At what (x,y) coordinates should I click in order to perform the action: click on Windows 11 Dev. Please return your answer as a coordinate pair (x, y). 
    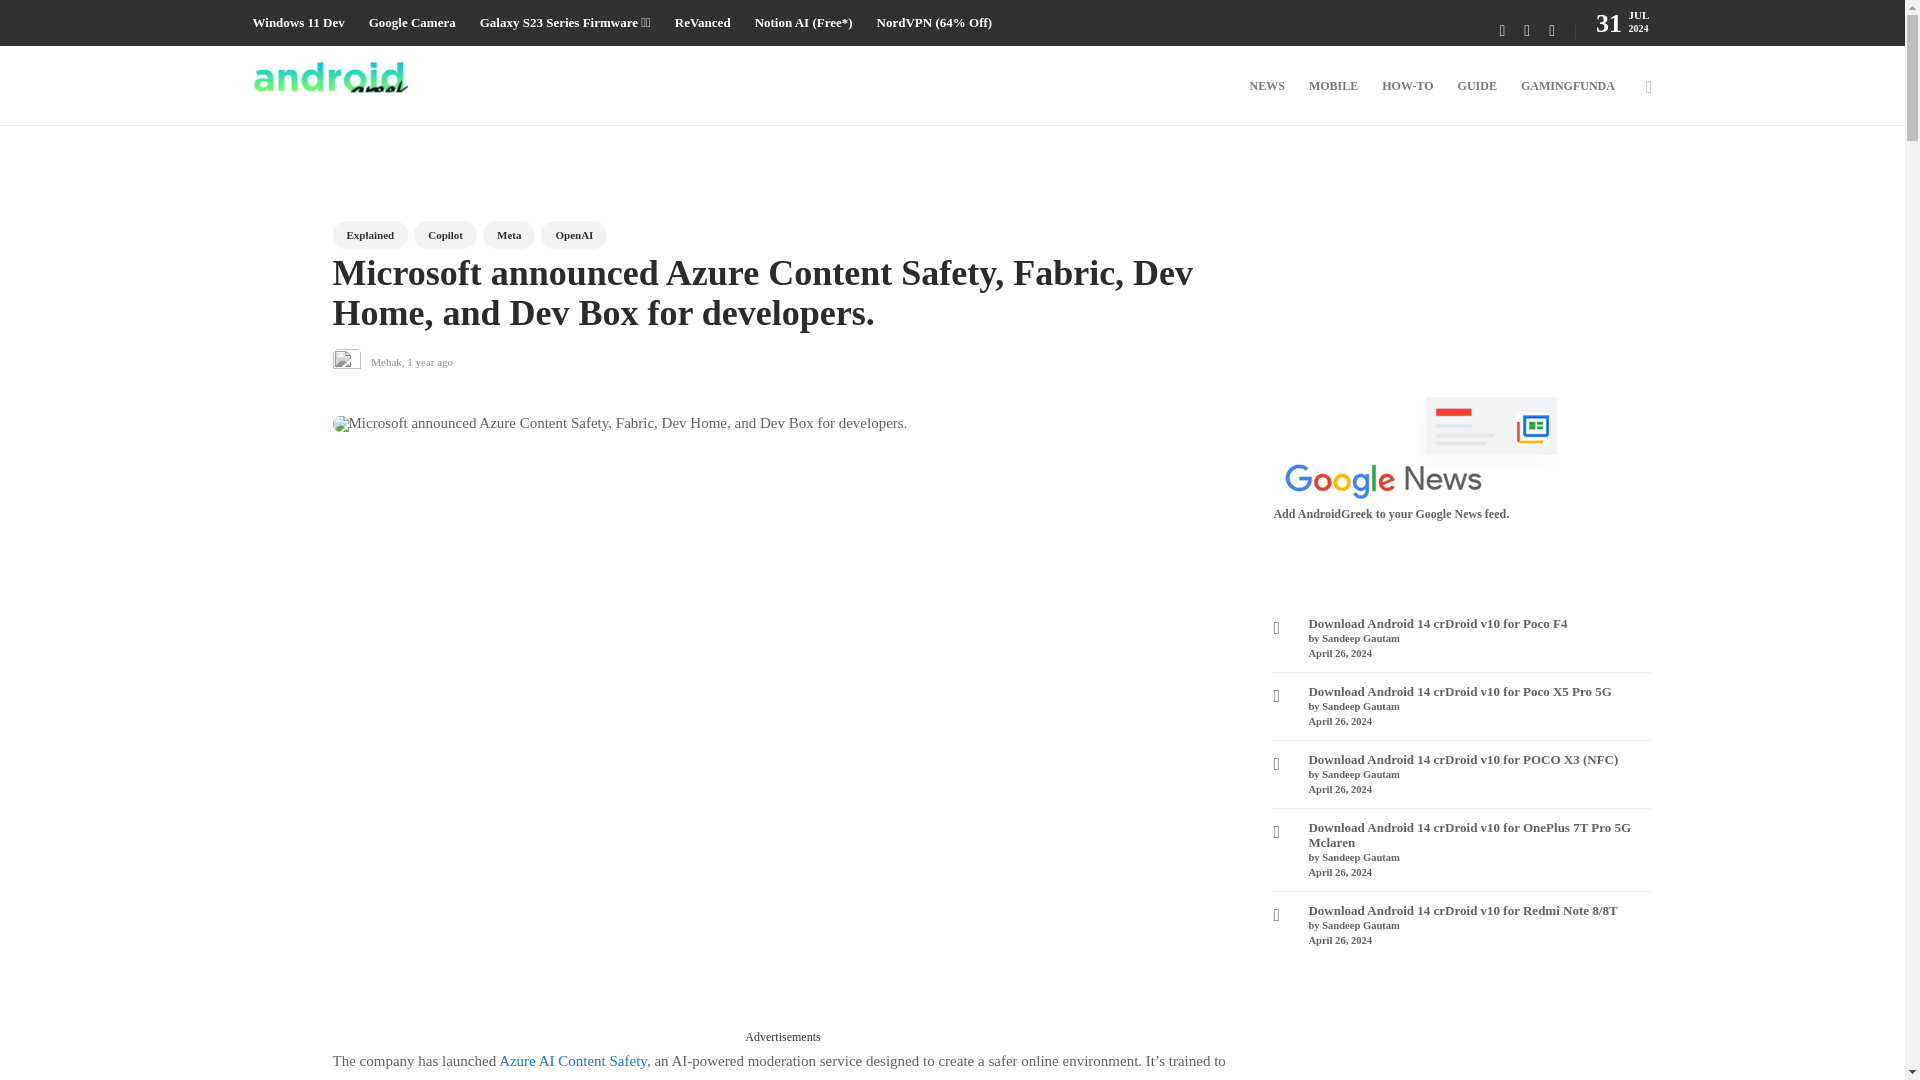
    Looking at the image, I should click on (297, 23).